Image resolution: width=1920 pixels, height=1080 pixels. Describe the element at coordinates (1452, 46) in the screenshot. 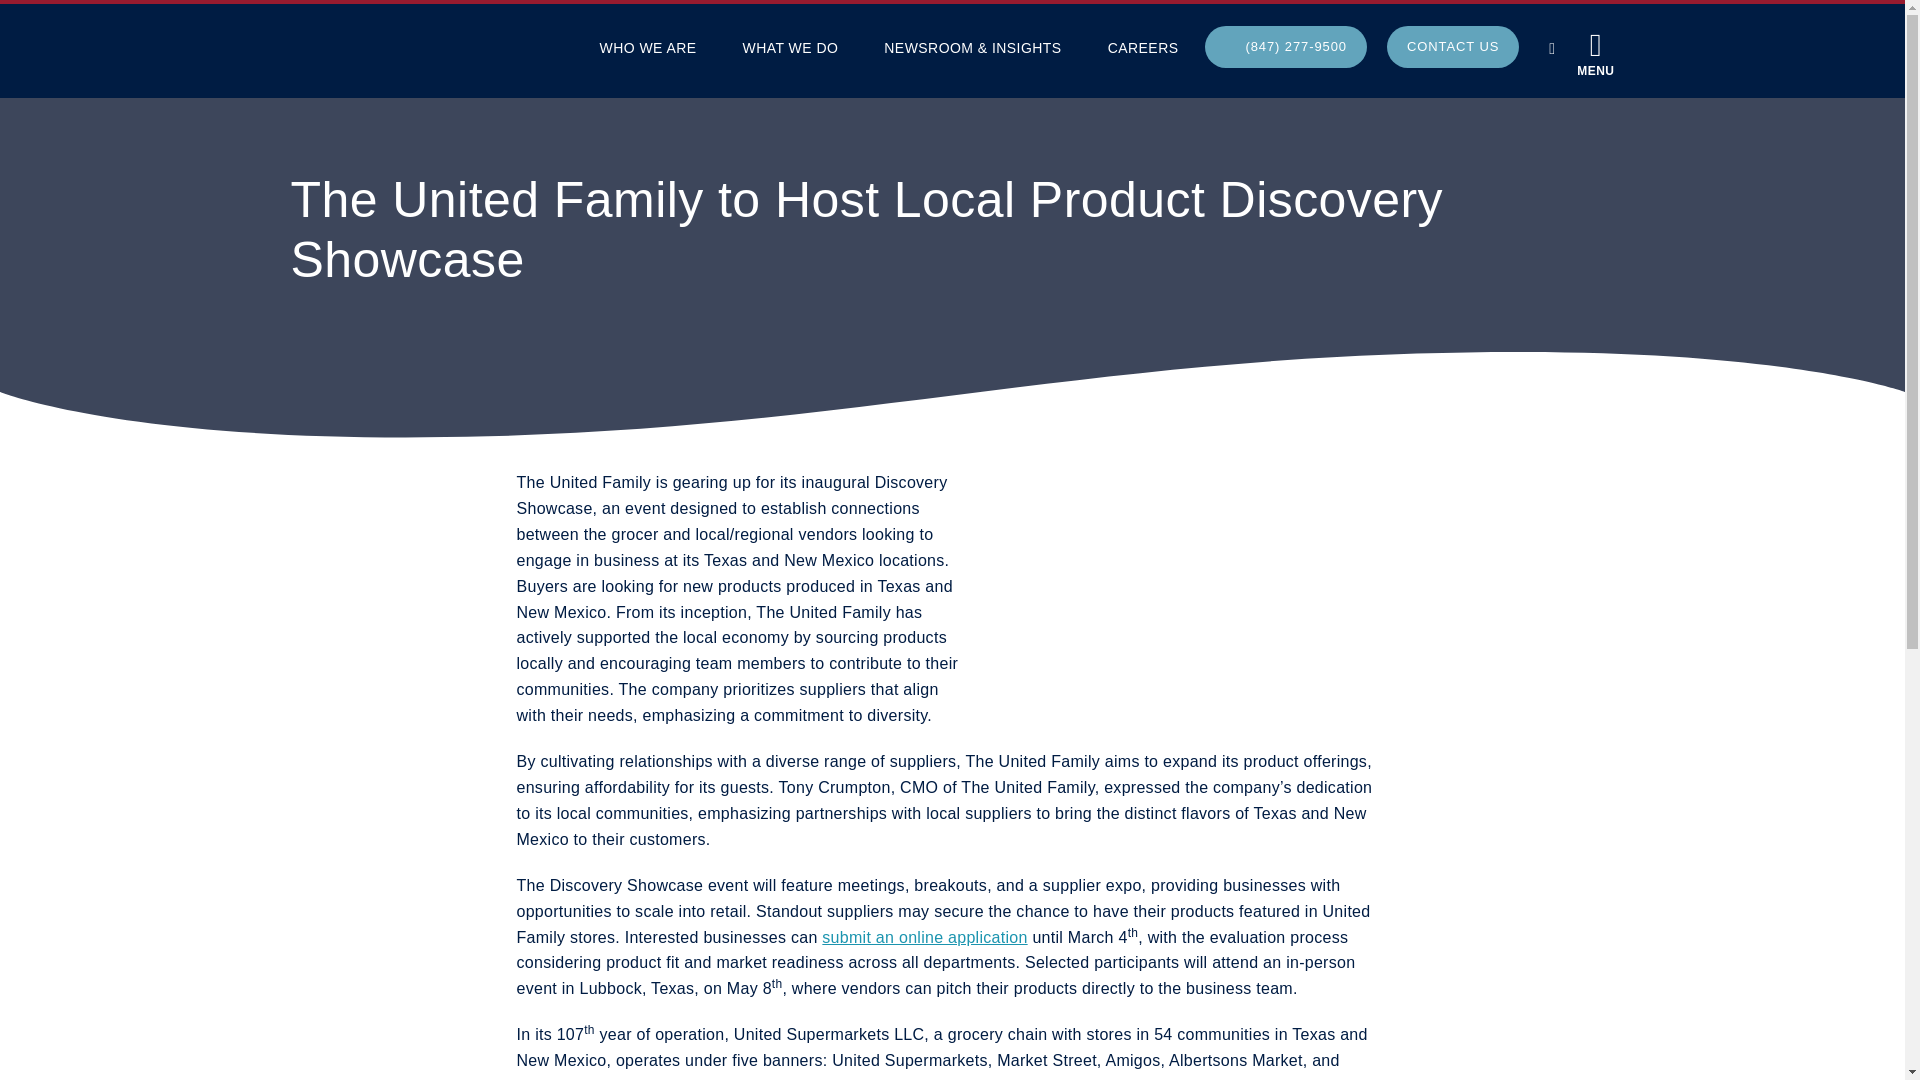

I see `CONTACT US` at that location.